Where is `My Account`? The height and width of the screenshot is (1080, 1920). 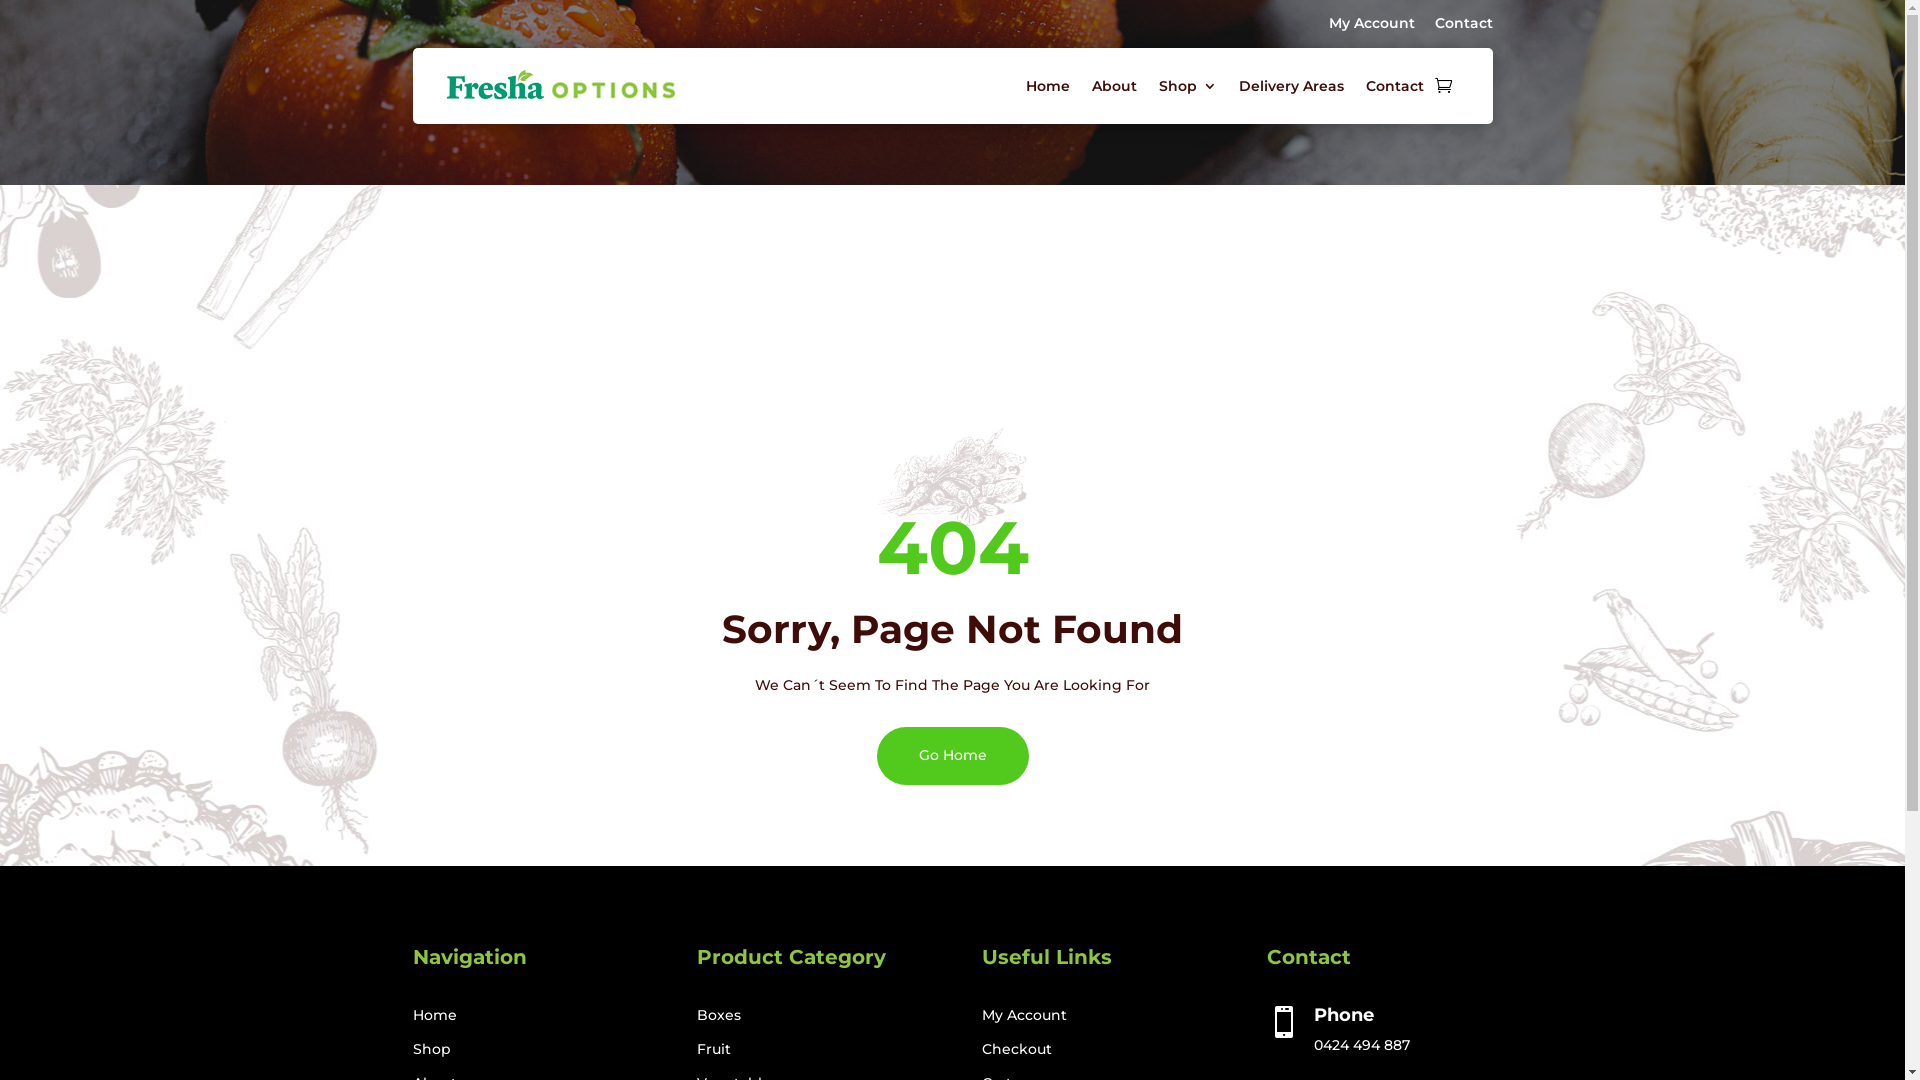 My Account is located at coordinates (1371, 23).